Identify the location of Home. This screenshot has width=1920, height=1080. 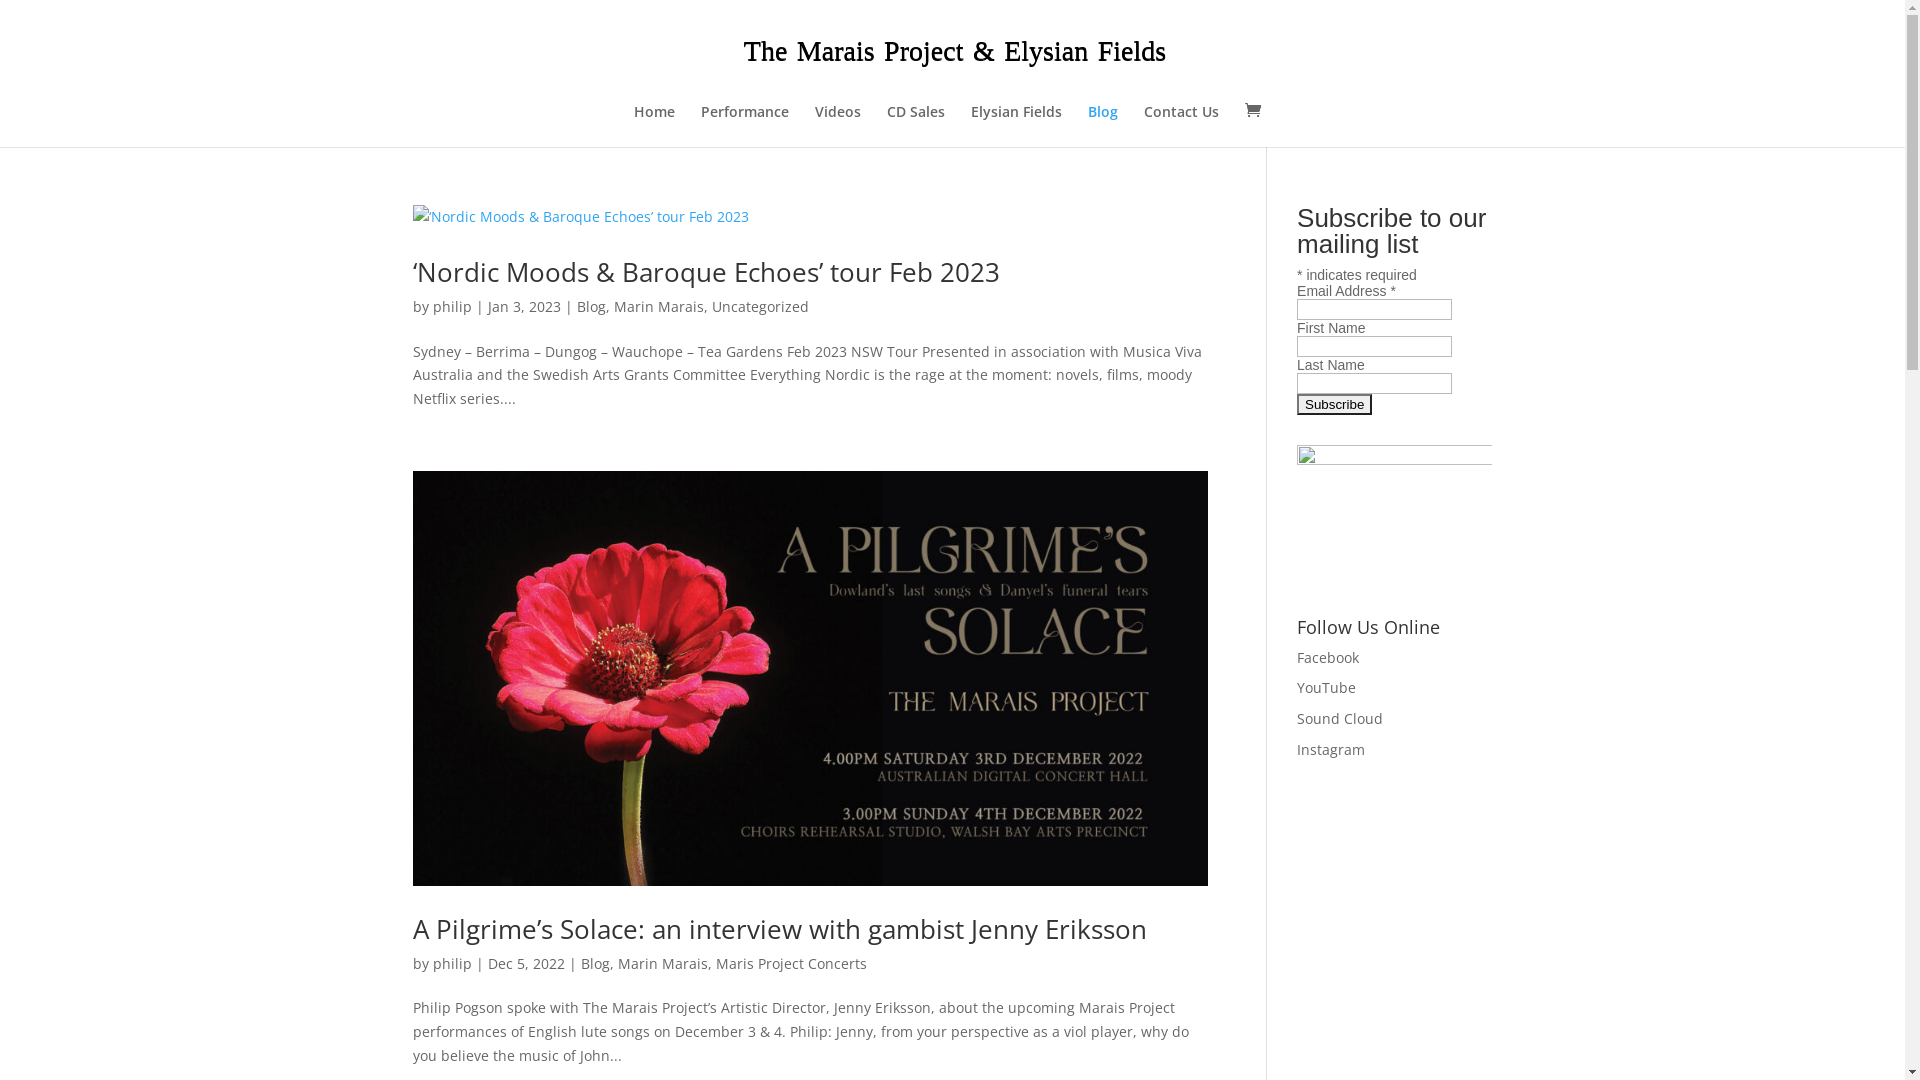
(654, 126).